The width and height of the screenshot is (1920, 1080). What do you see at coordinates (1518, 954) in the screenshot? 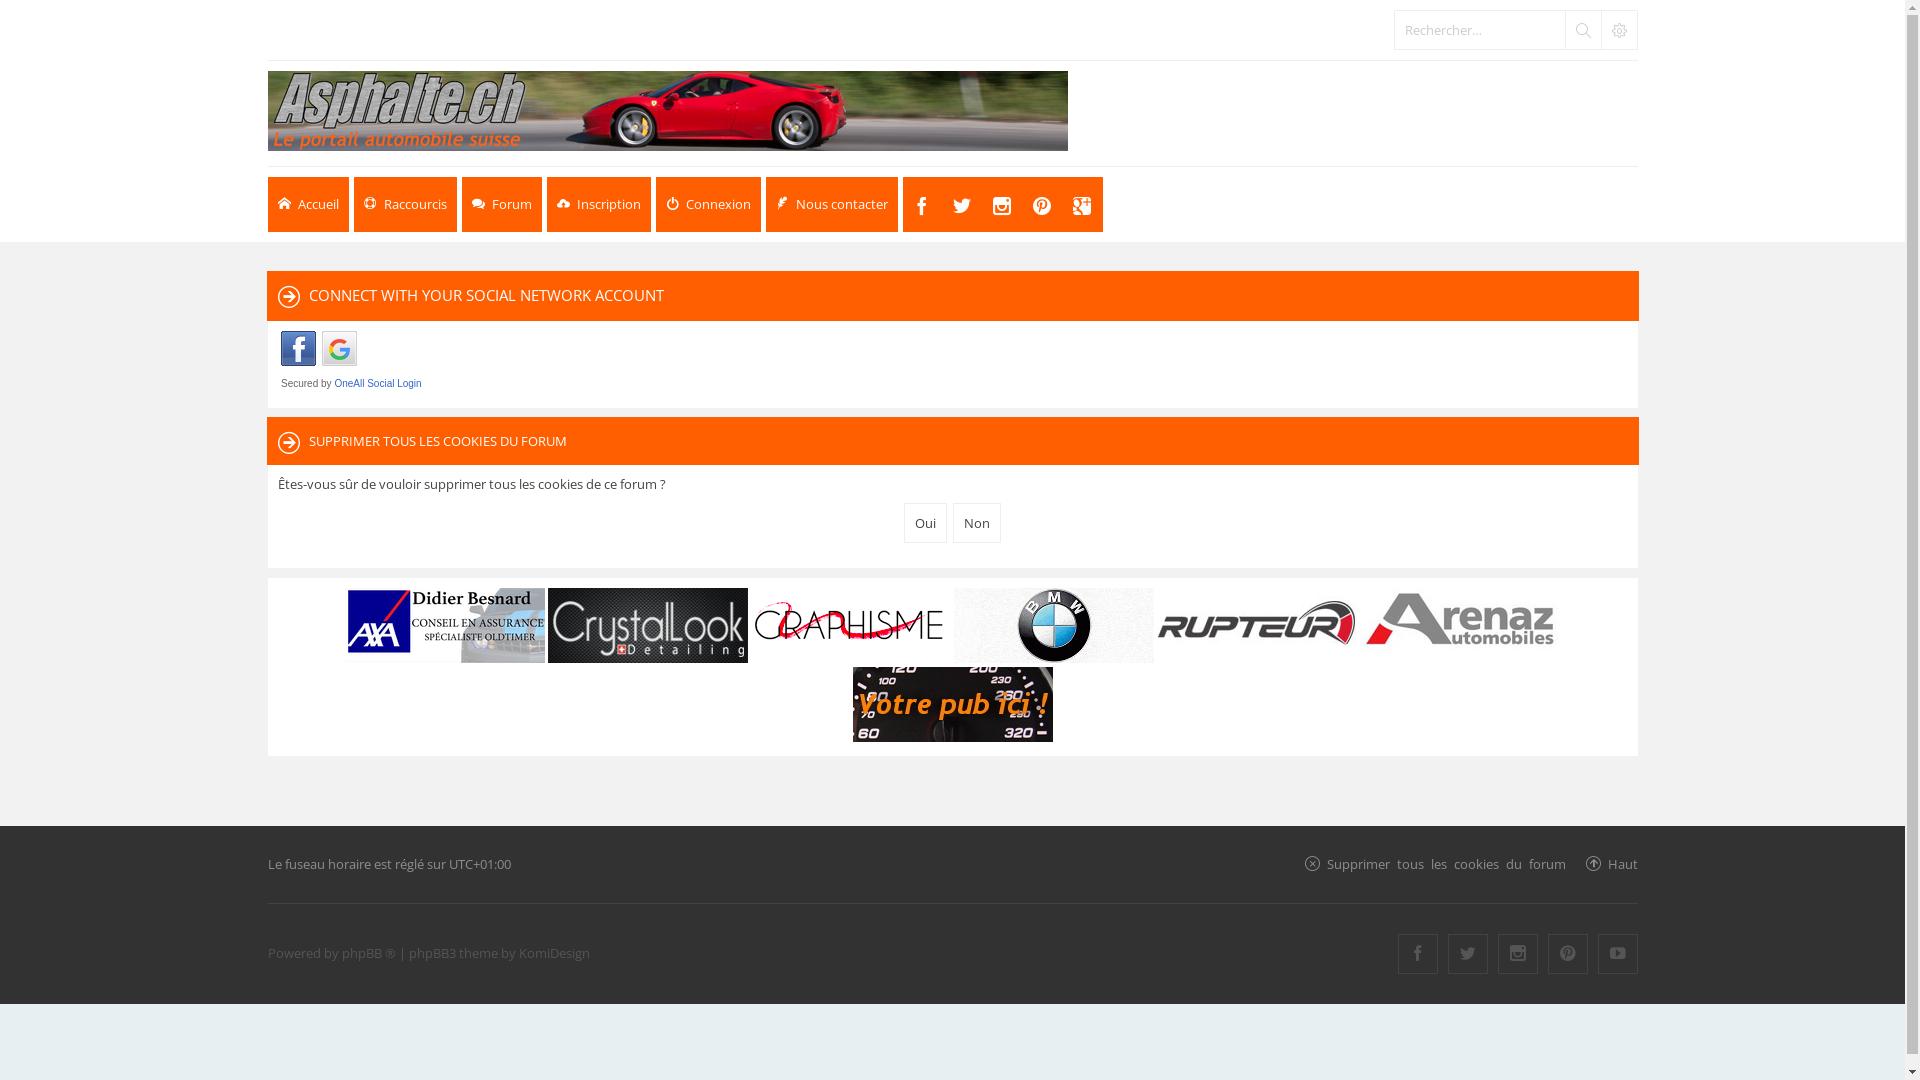
I see `Follow us on Instagram` at bounding box center [1518, 954].